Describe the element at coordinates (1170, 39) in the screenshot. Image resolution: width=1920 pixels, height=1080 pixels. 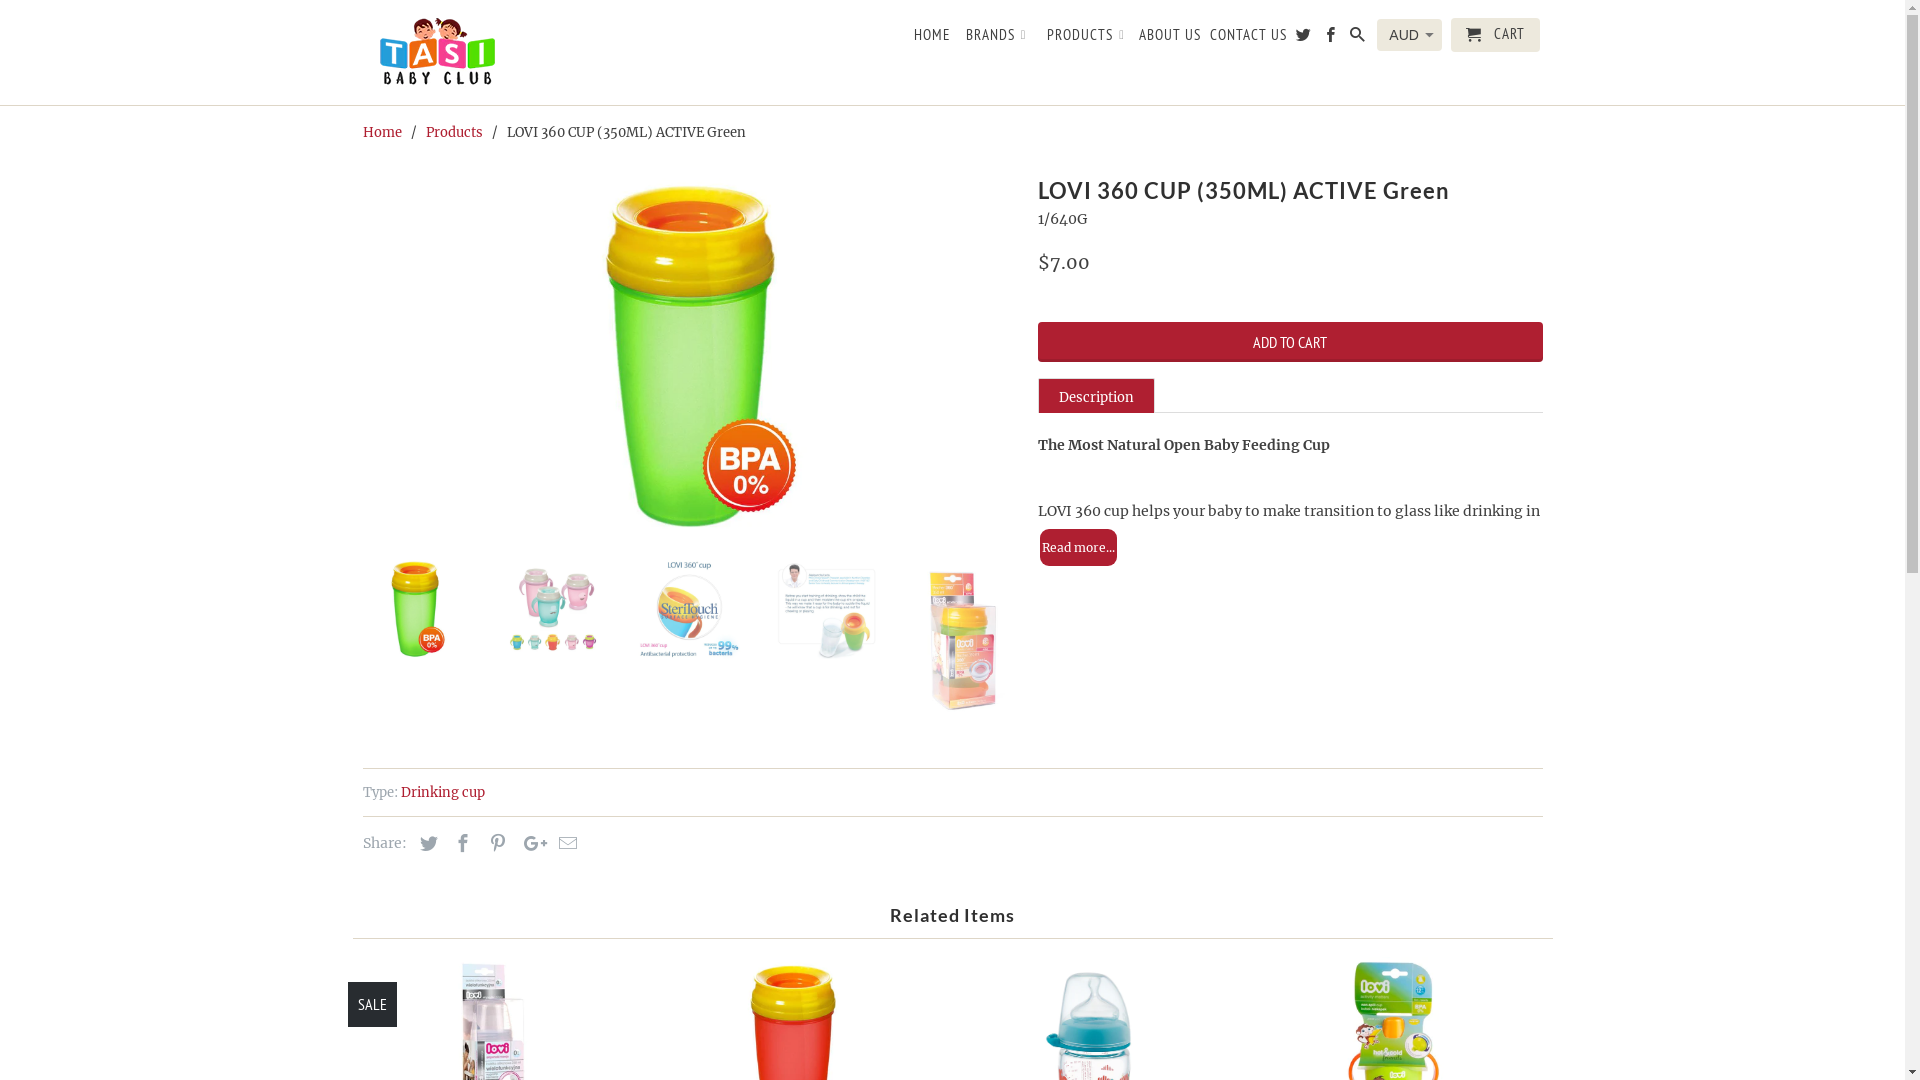
I see `ABOUT US` at that location.